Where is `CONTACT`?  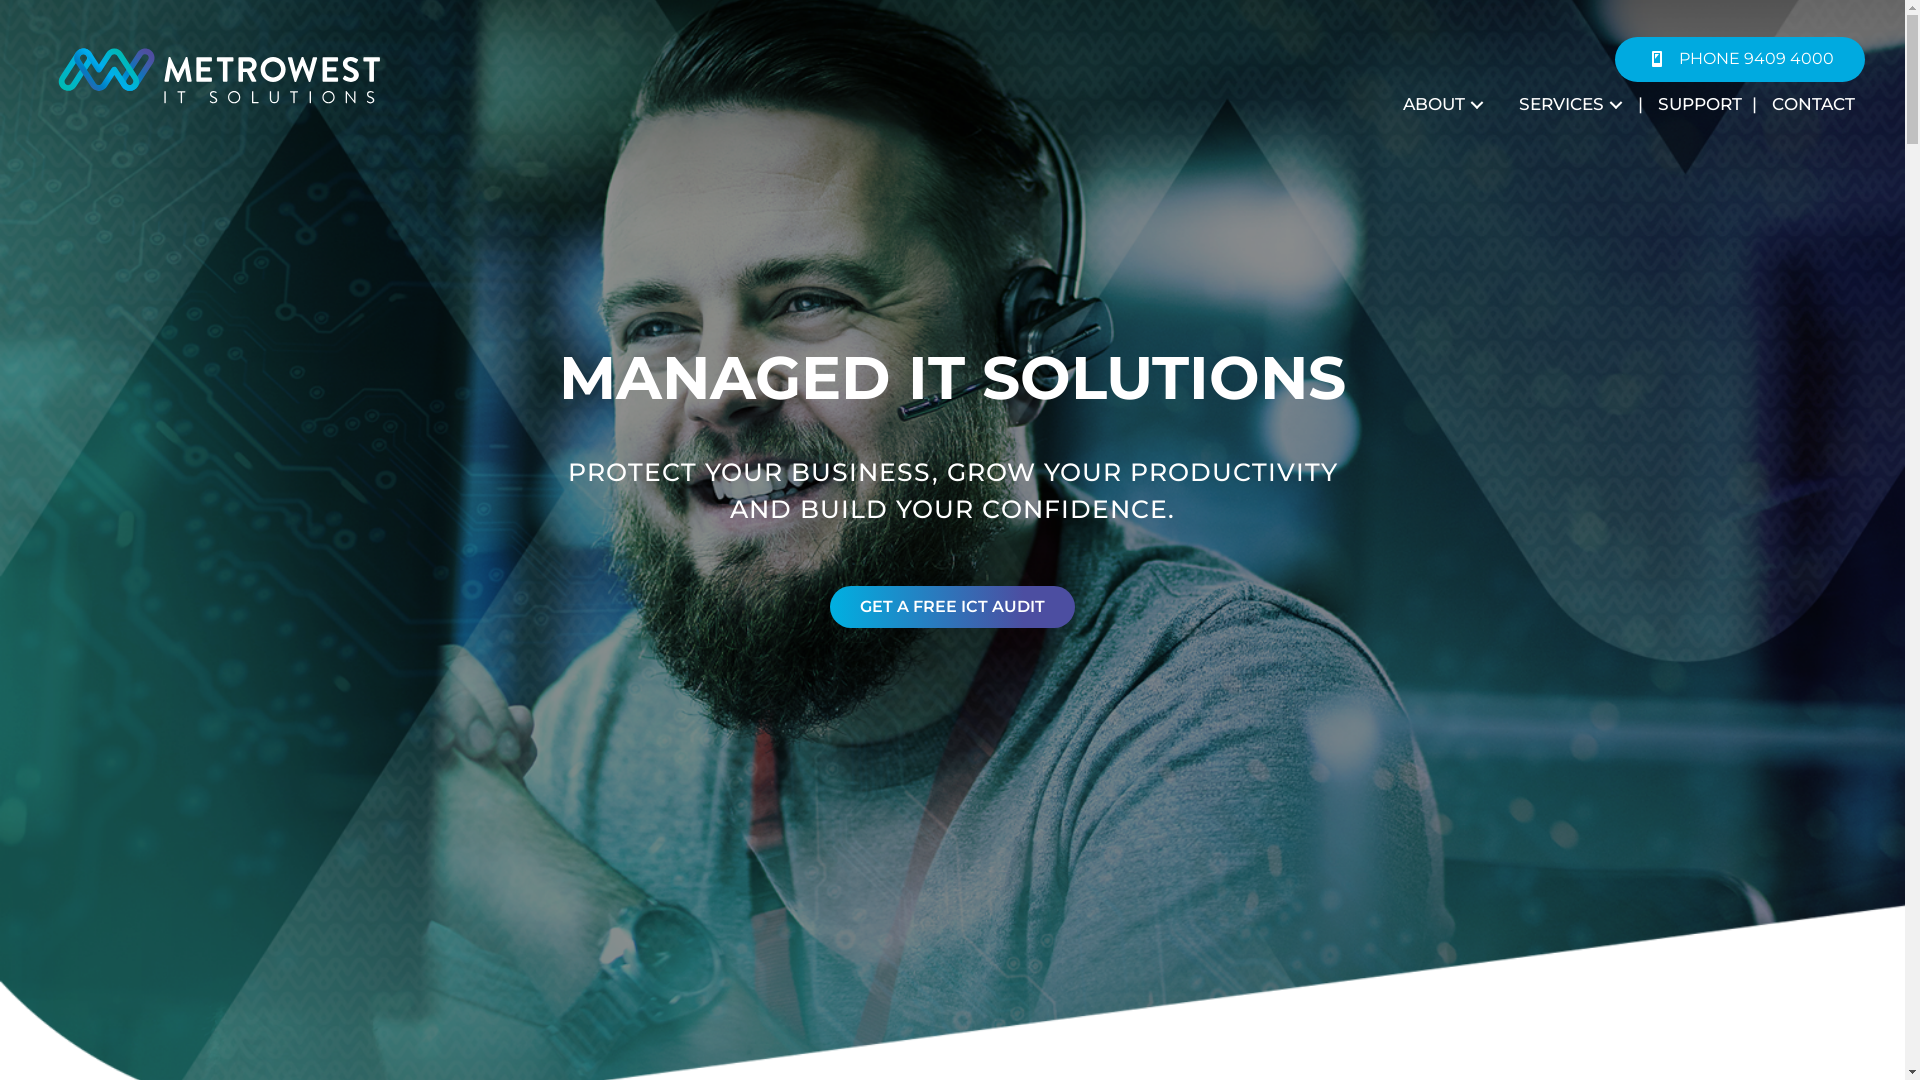 CONTACT is located at coordinates (1808, 105).